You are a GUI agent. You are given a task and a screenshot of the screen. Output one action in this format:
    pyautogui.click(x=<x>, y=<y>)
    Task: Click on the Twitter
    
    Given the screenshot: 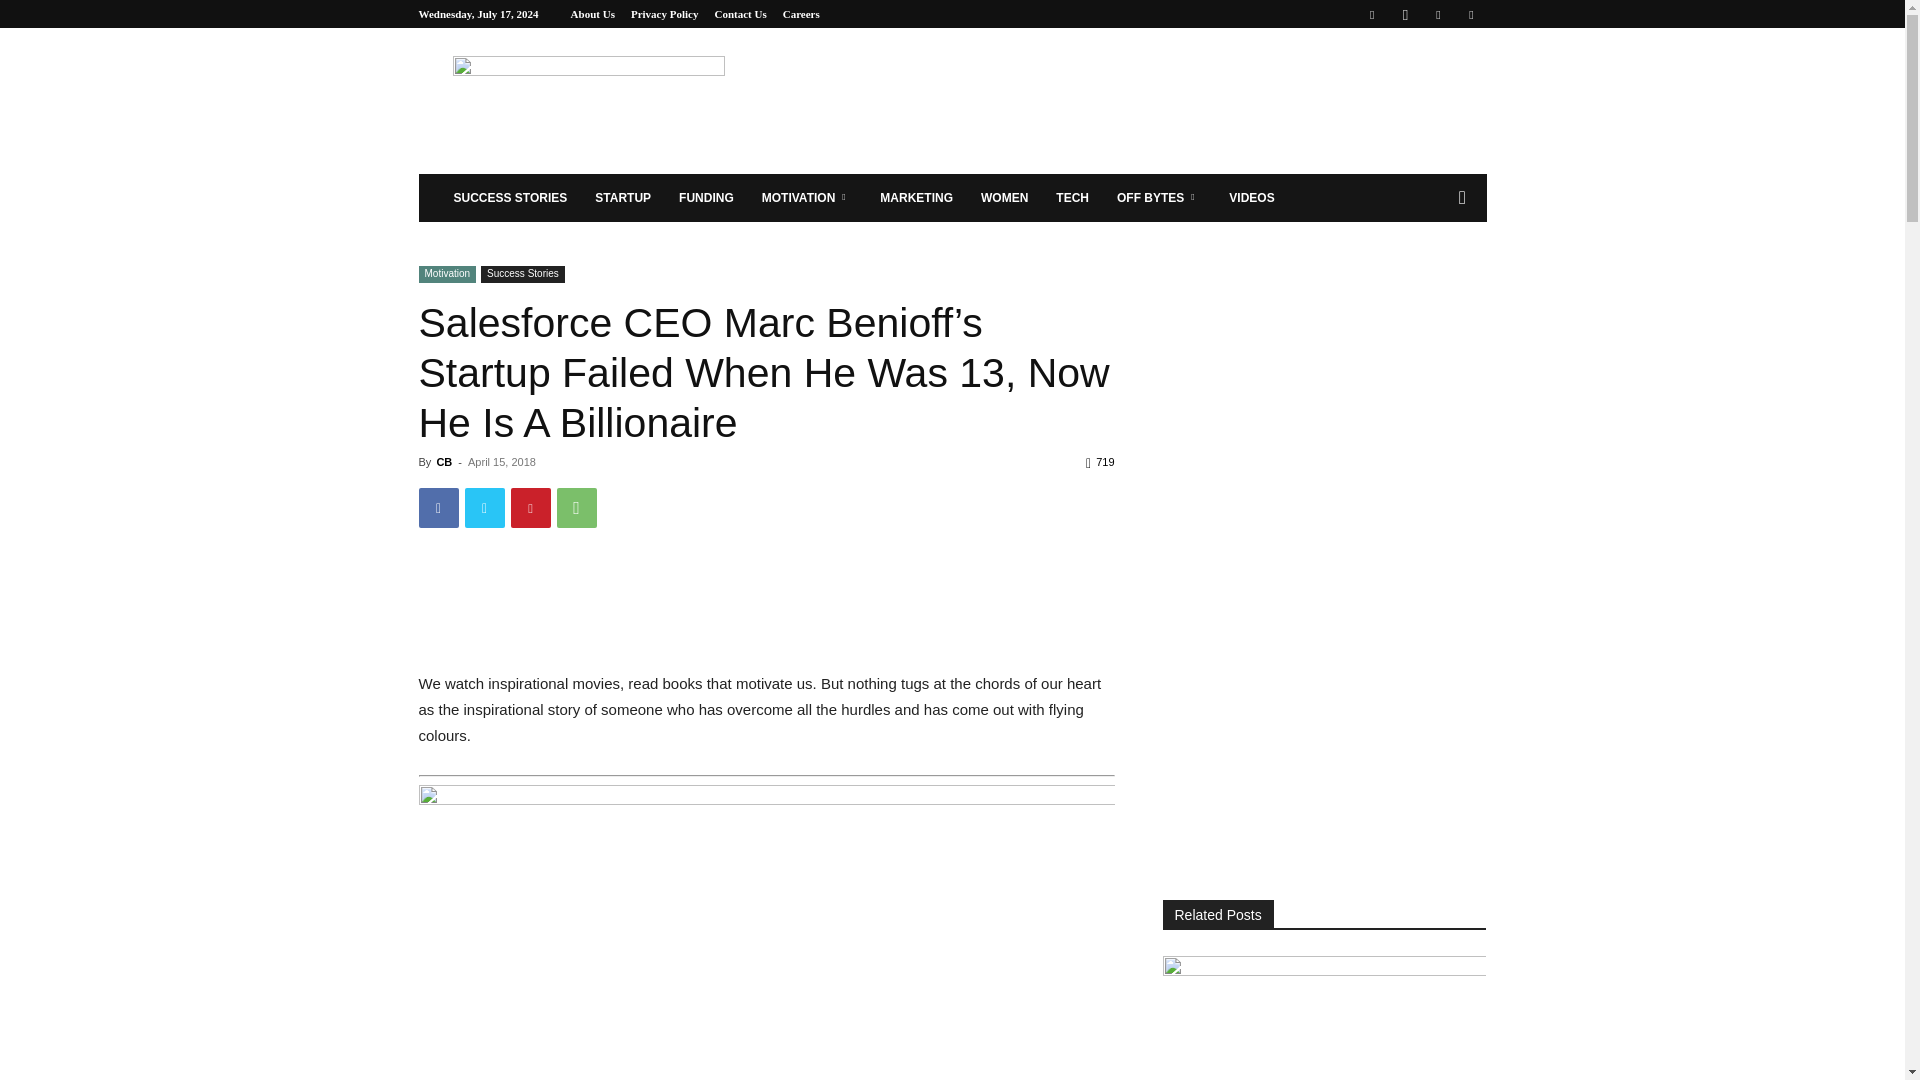 What is the action you would take?
    pyautogui.click(x=484, y=508)
    